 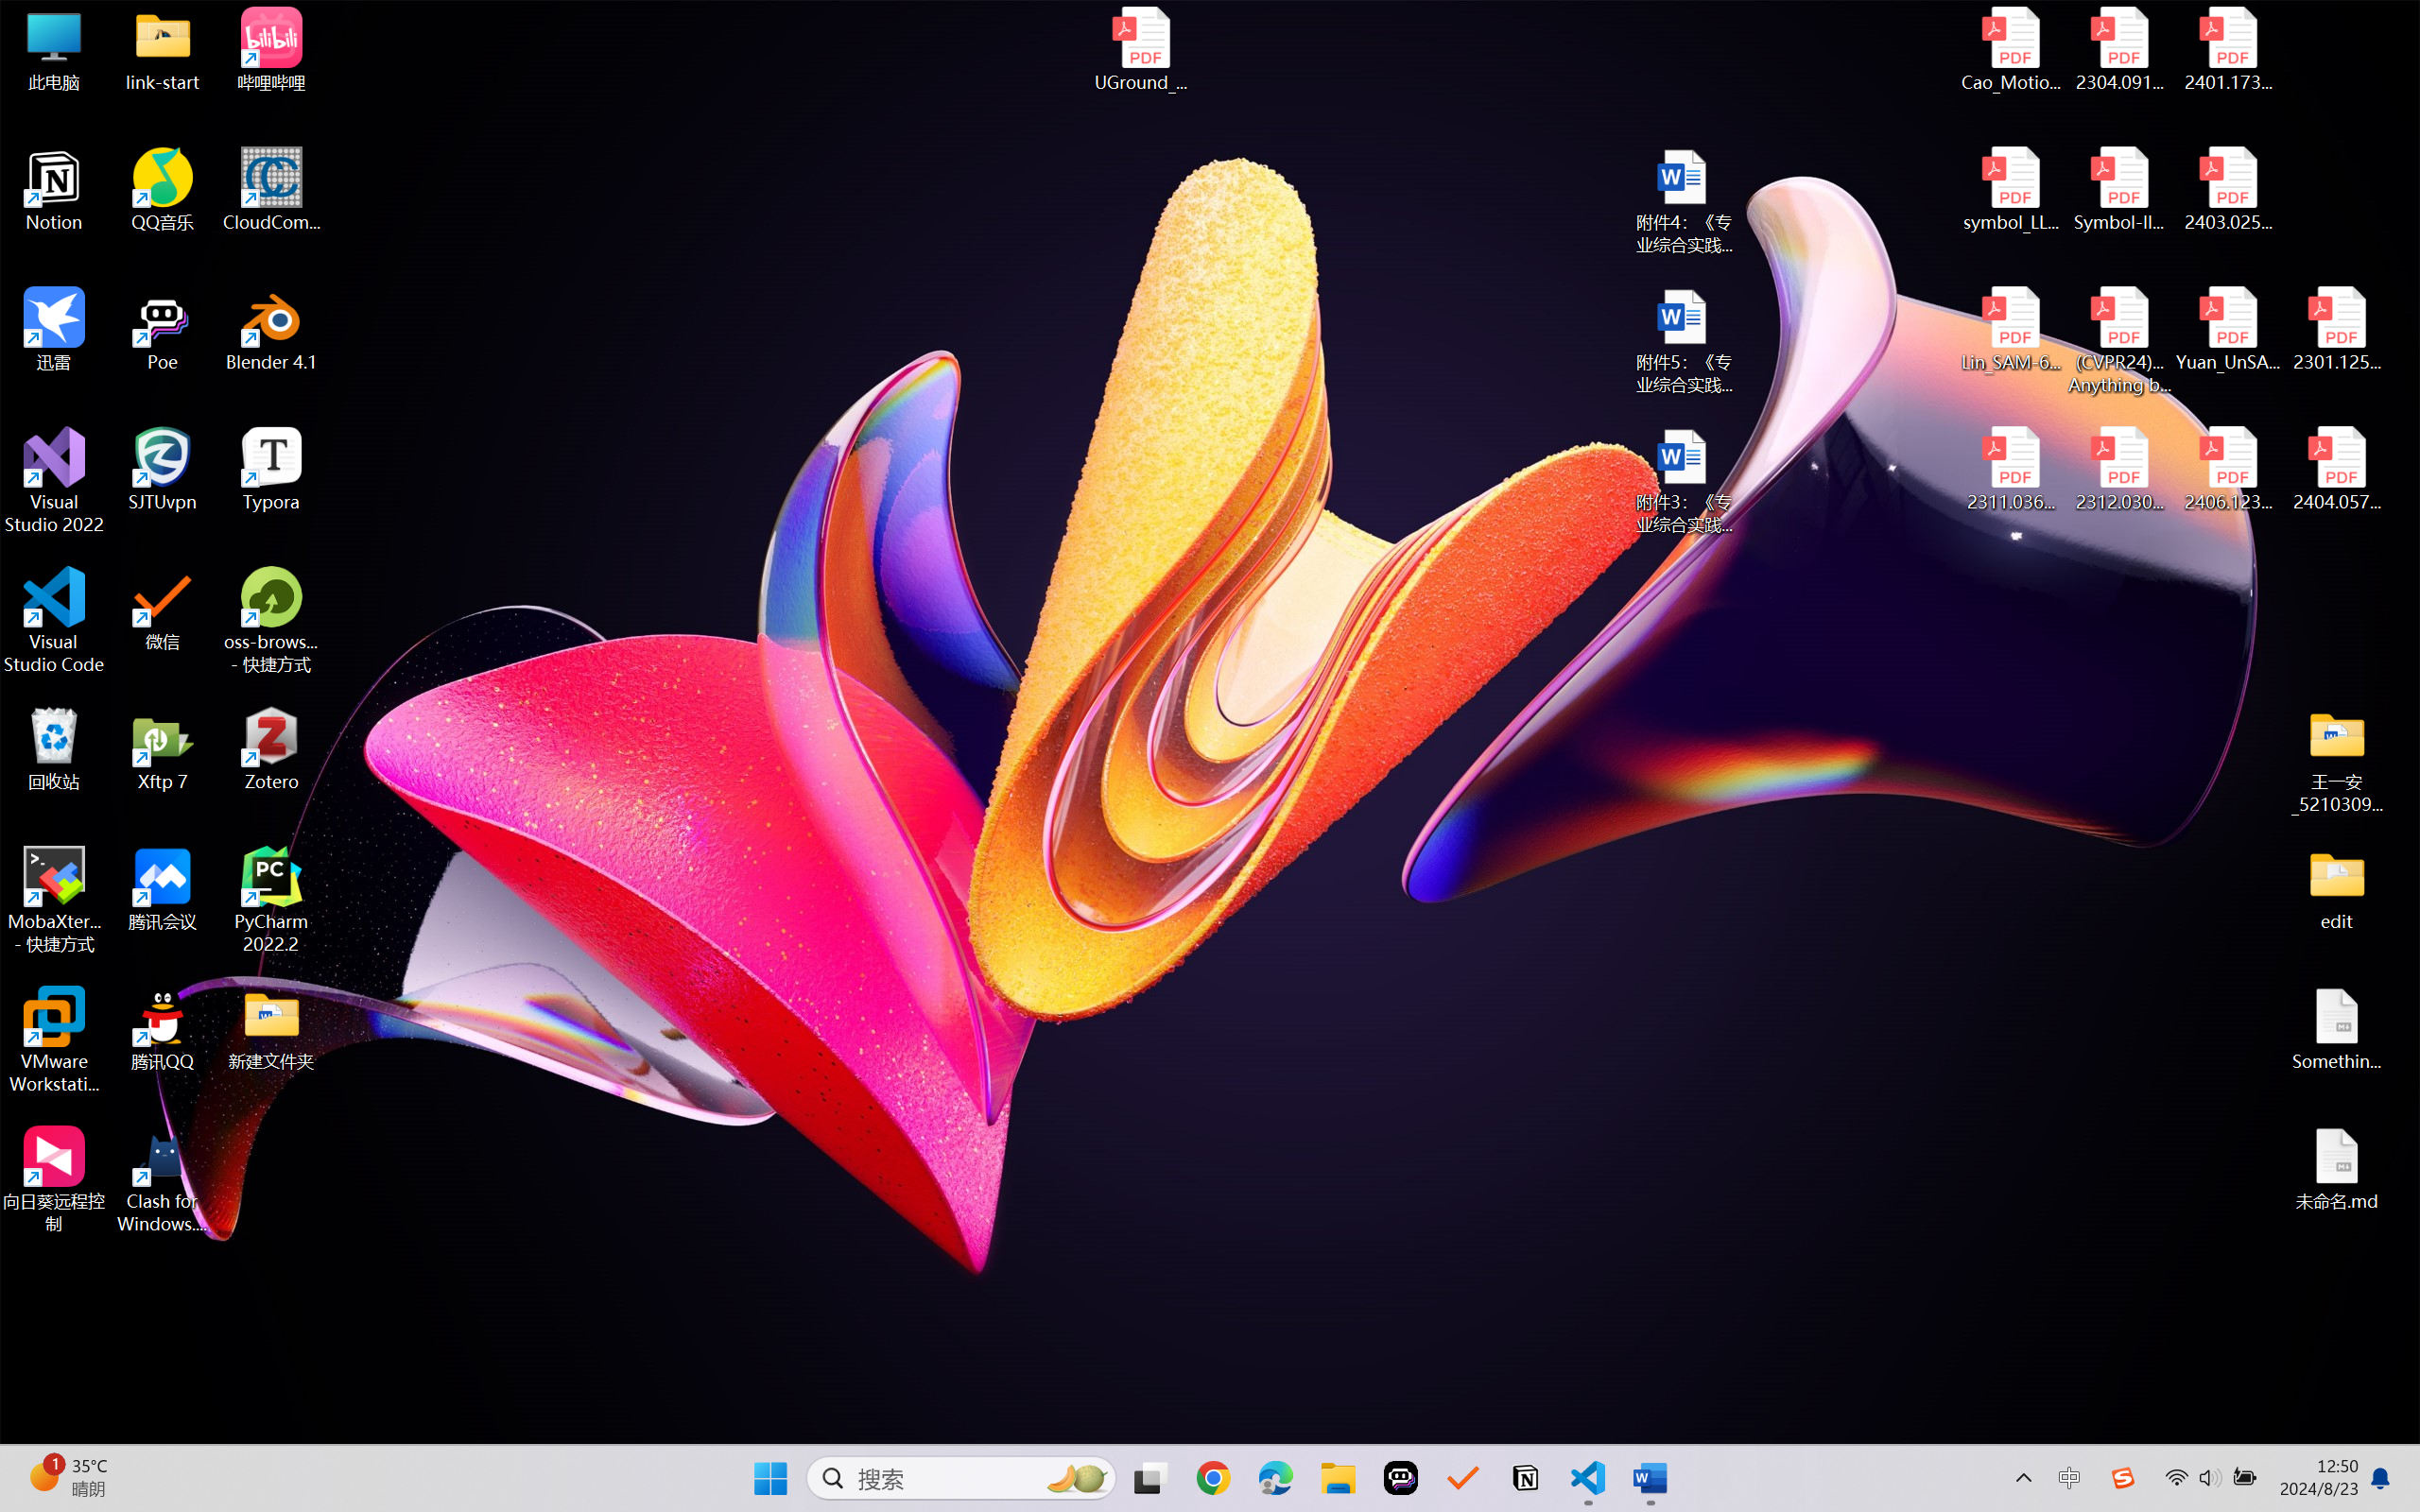 What do you see at coordinates (55, 620) in the screenshot?
I see `Visual Studio Code` at bounding box center [55, 620].